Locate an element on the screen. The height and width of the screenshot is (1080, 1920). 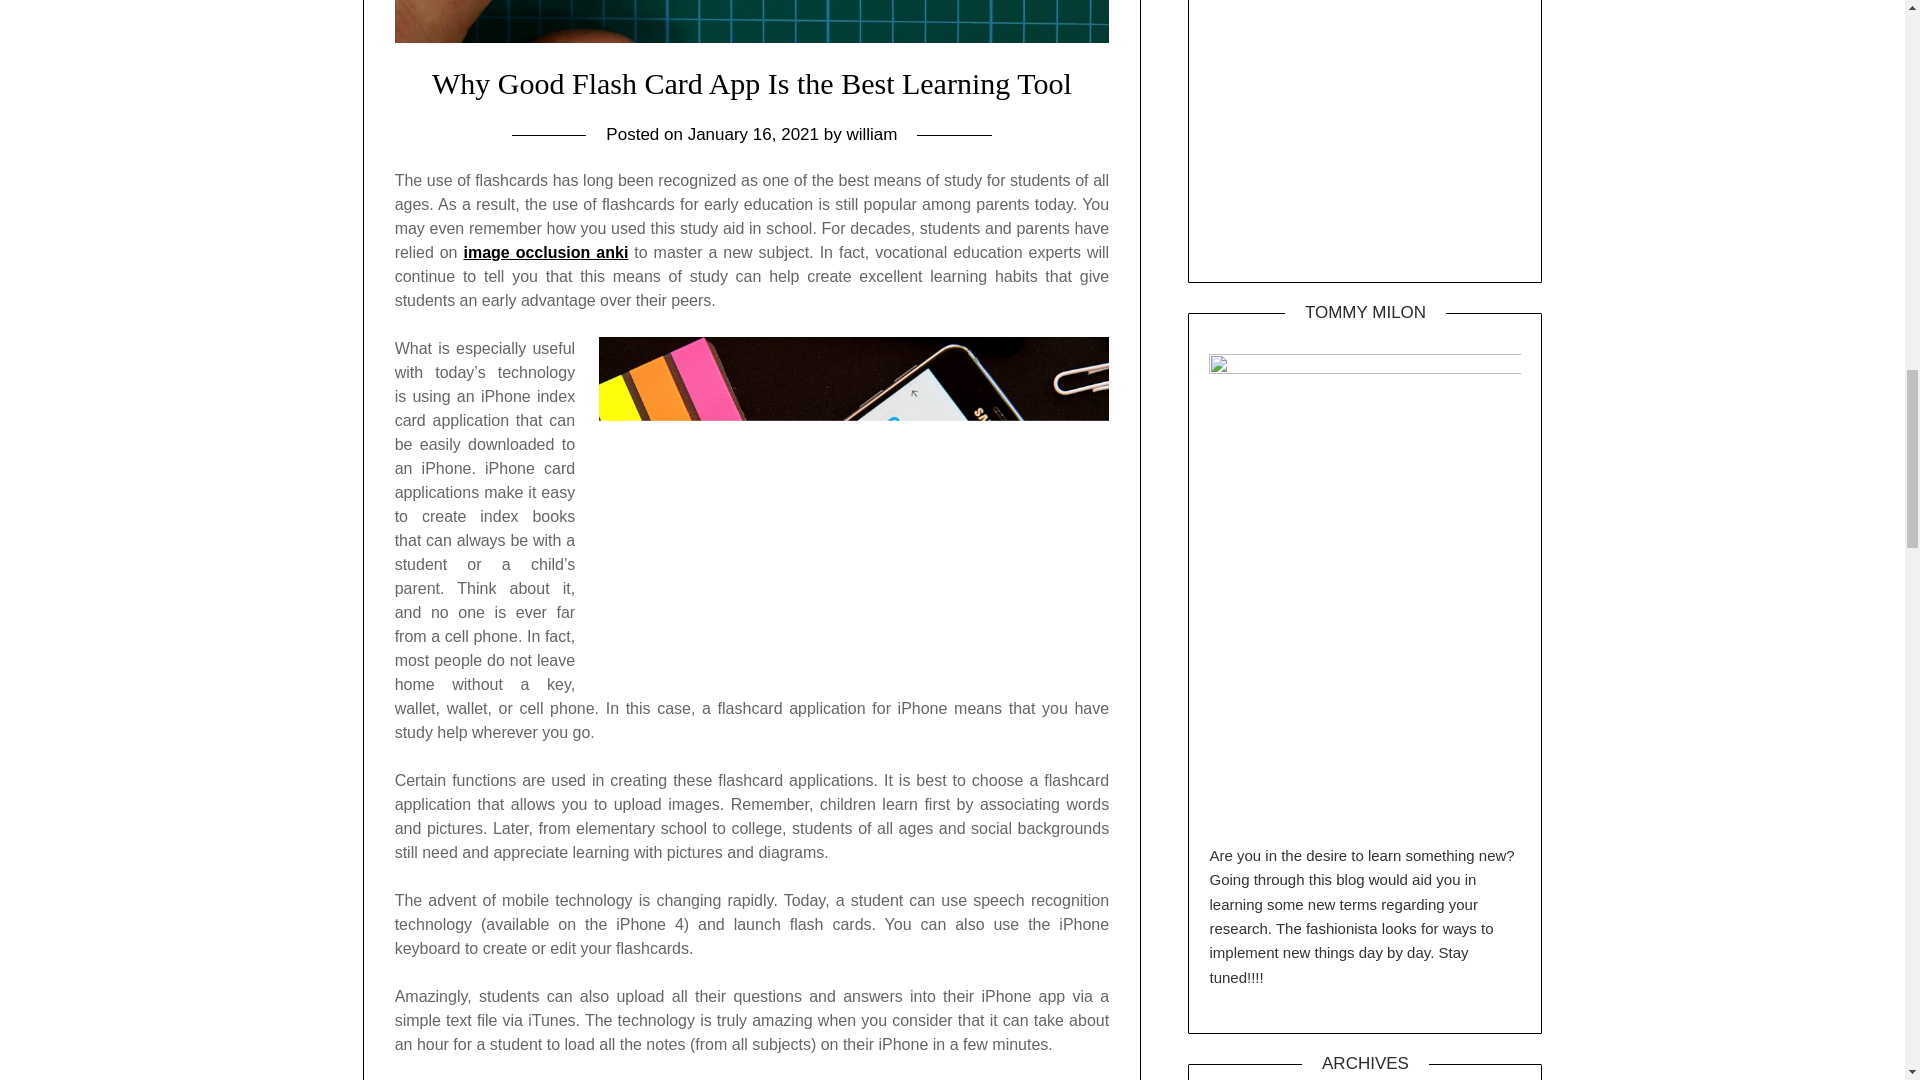
January 16, 2021 is located at coordinates (753, 134).